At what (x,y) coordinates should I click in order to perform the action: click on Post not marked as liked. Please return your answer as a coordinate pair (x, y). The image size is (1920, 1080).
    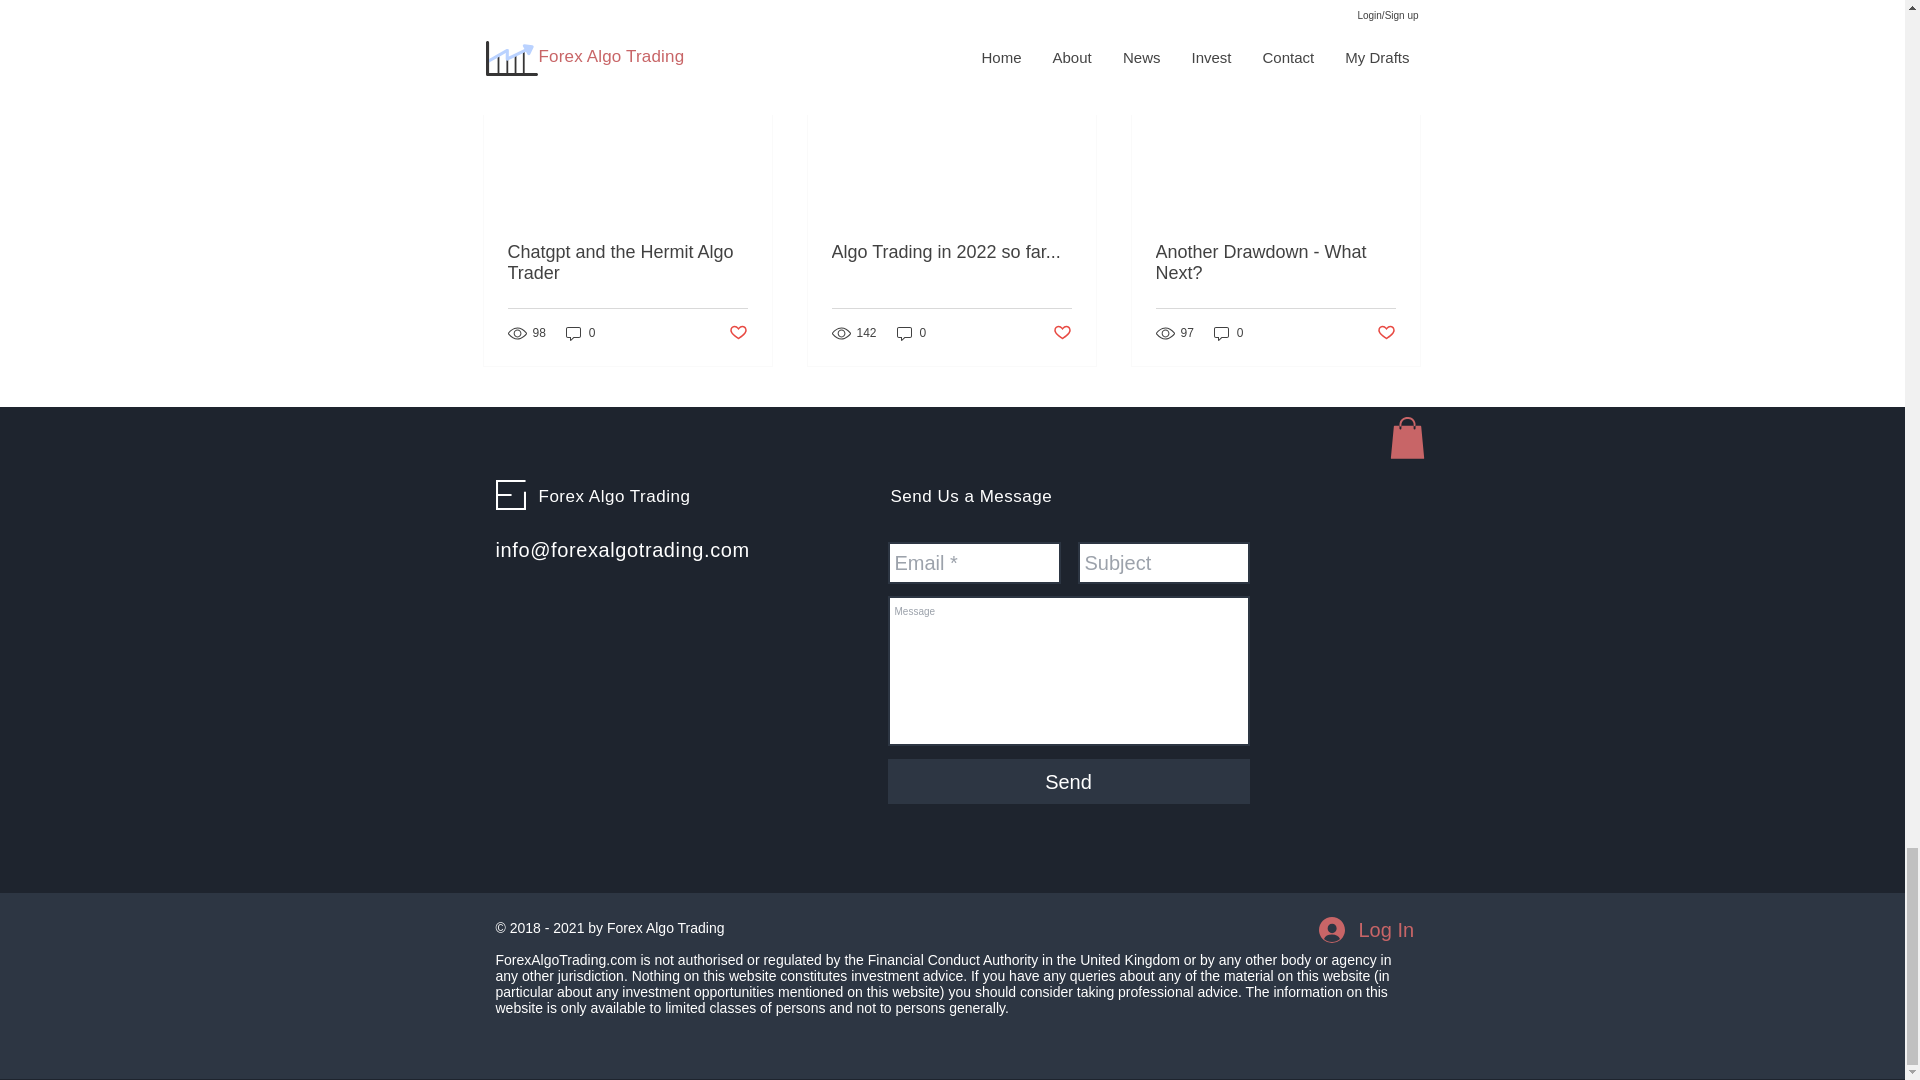
    Looking at the image, I should click on (1062, 333).